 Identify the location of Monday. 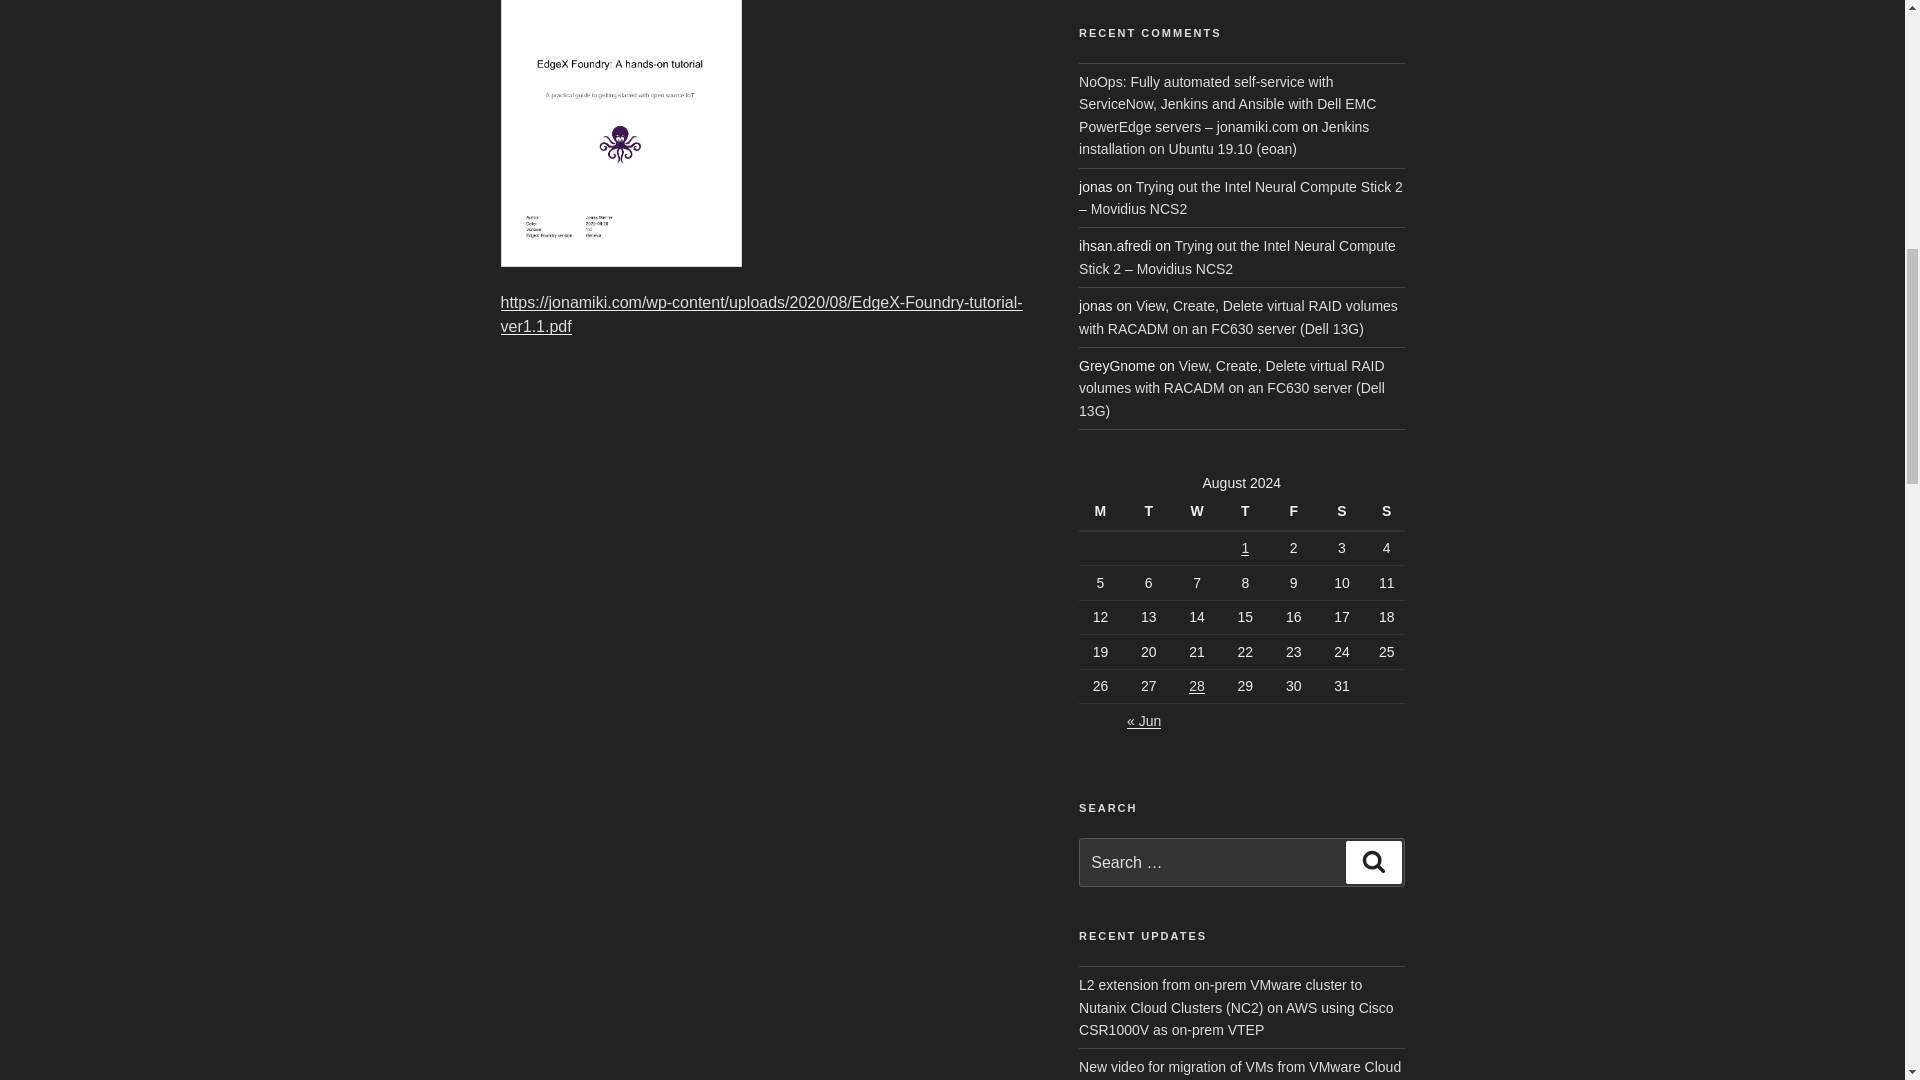
(1103, 512).